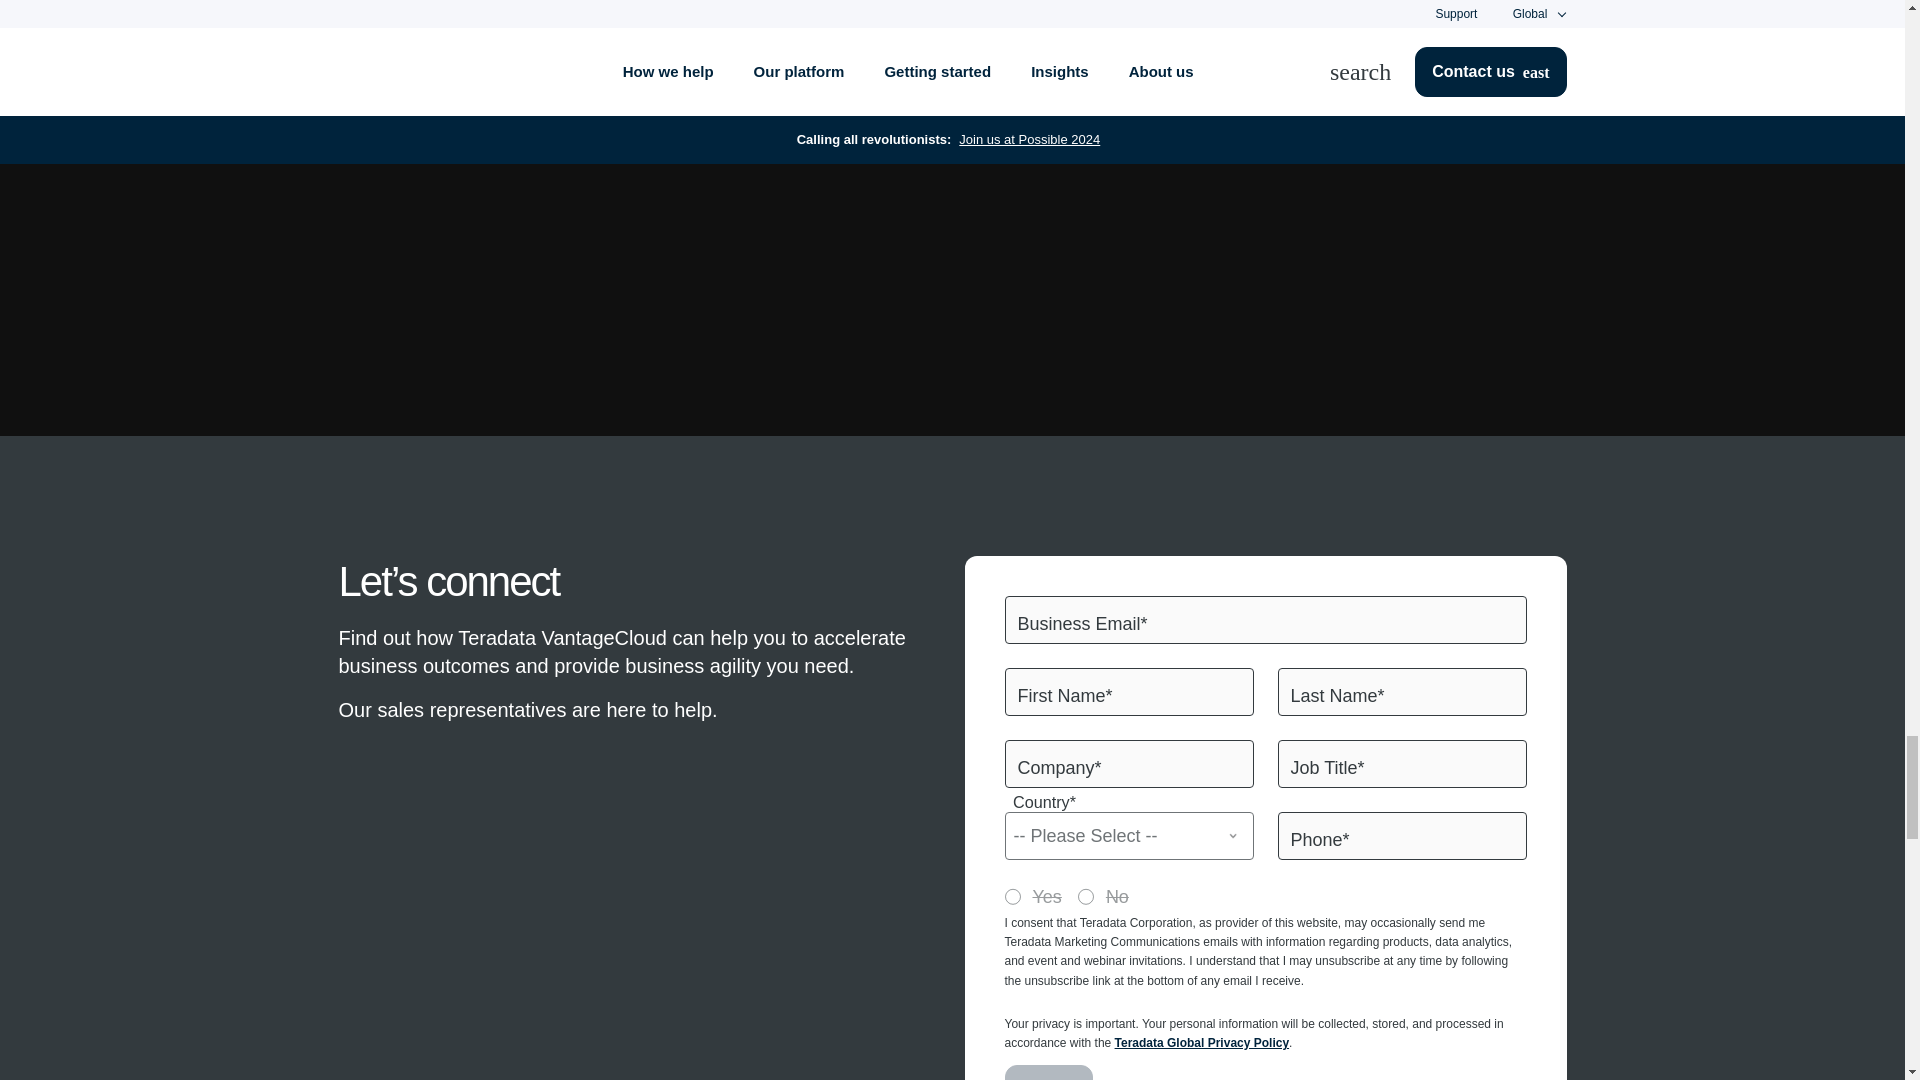 The image size is (1920, 1080). What do you see at coordinates (1086, 896) in the screenshot?
I see `No` at bounding box center [1086, 896].